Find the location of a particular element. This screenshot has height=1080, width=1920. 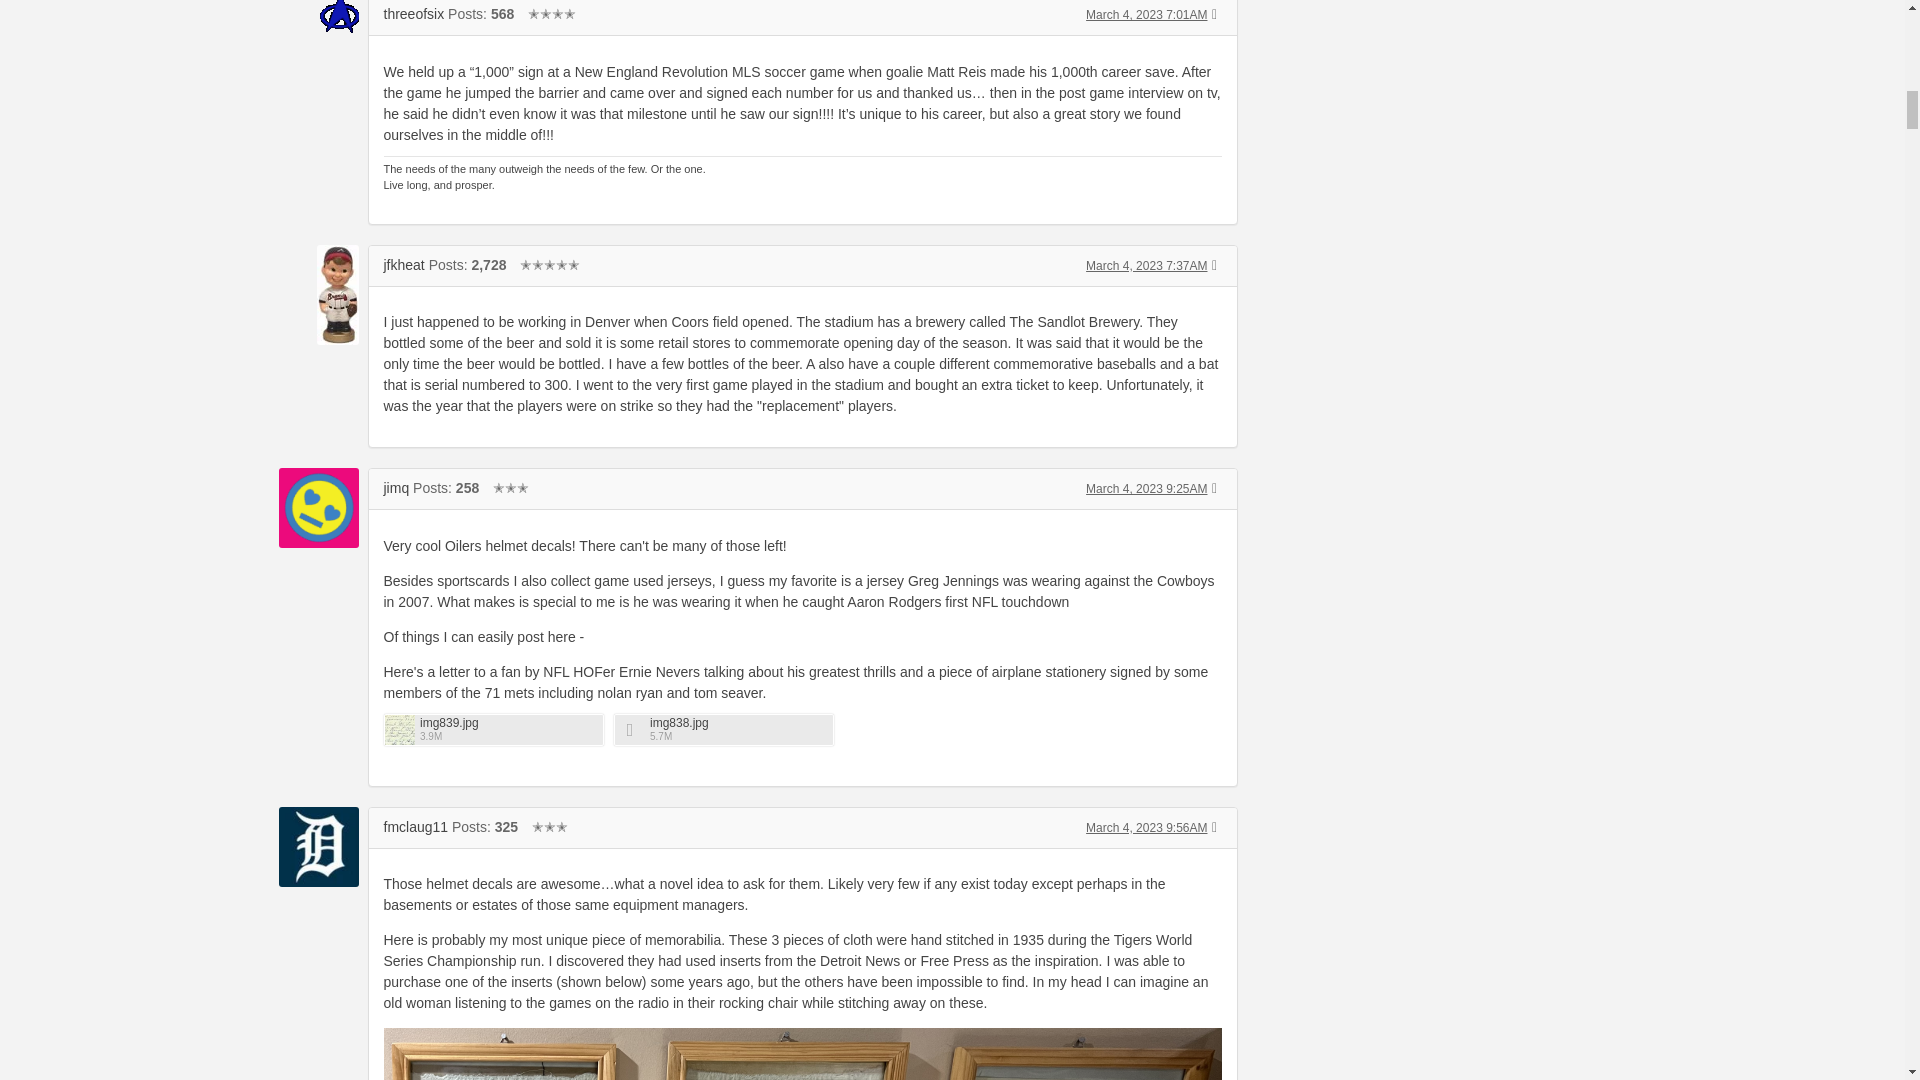

jimq is located at coordinates (397, 487).